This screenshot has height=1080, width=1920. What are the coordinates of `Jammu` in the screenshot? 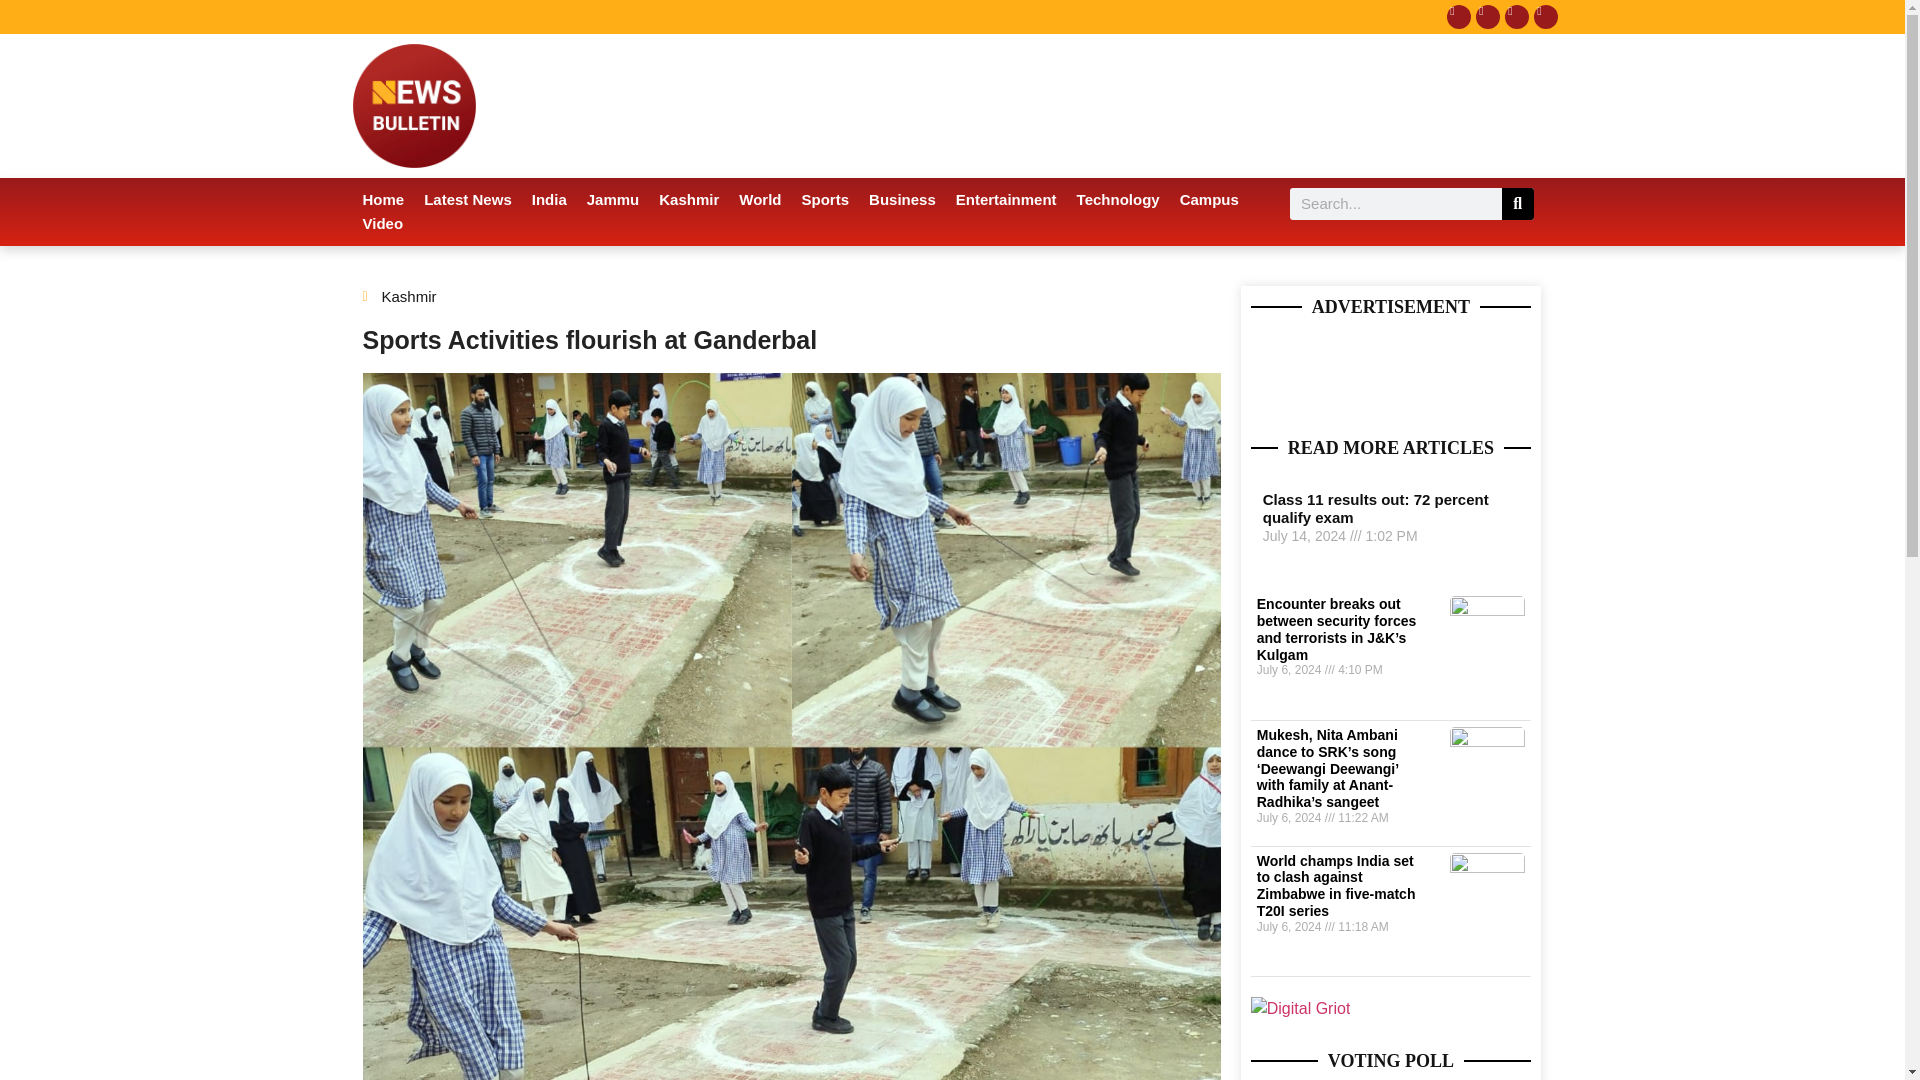 It's located at (614, 199).